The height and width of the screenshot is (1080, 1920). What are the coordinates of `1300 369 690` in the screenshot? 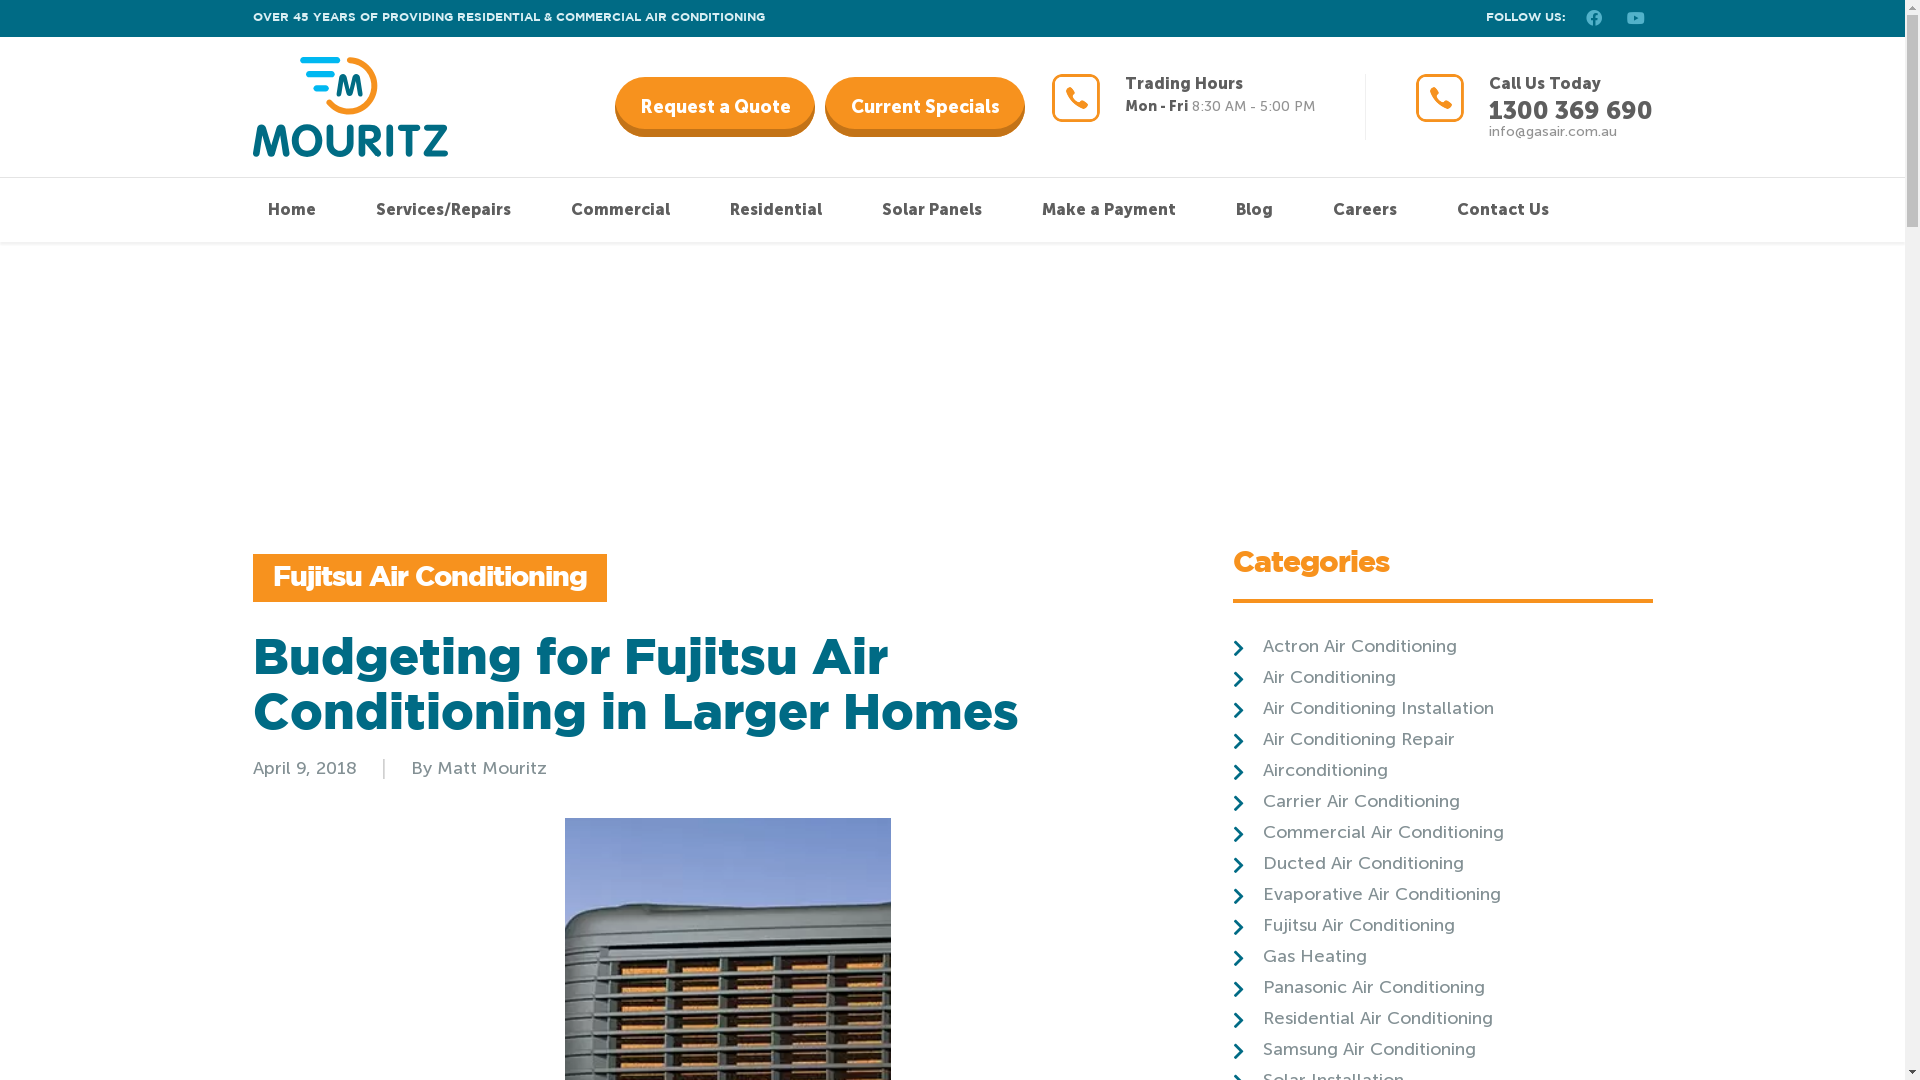 It's located at (1570, 110).